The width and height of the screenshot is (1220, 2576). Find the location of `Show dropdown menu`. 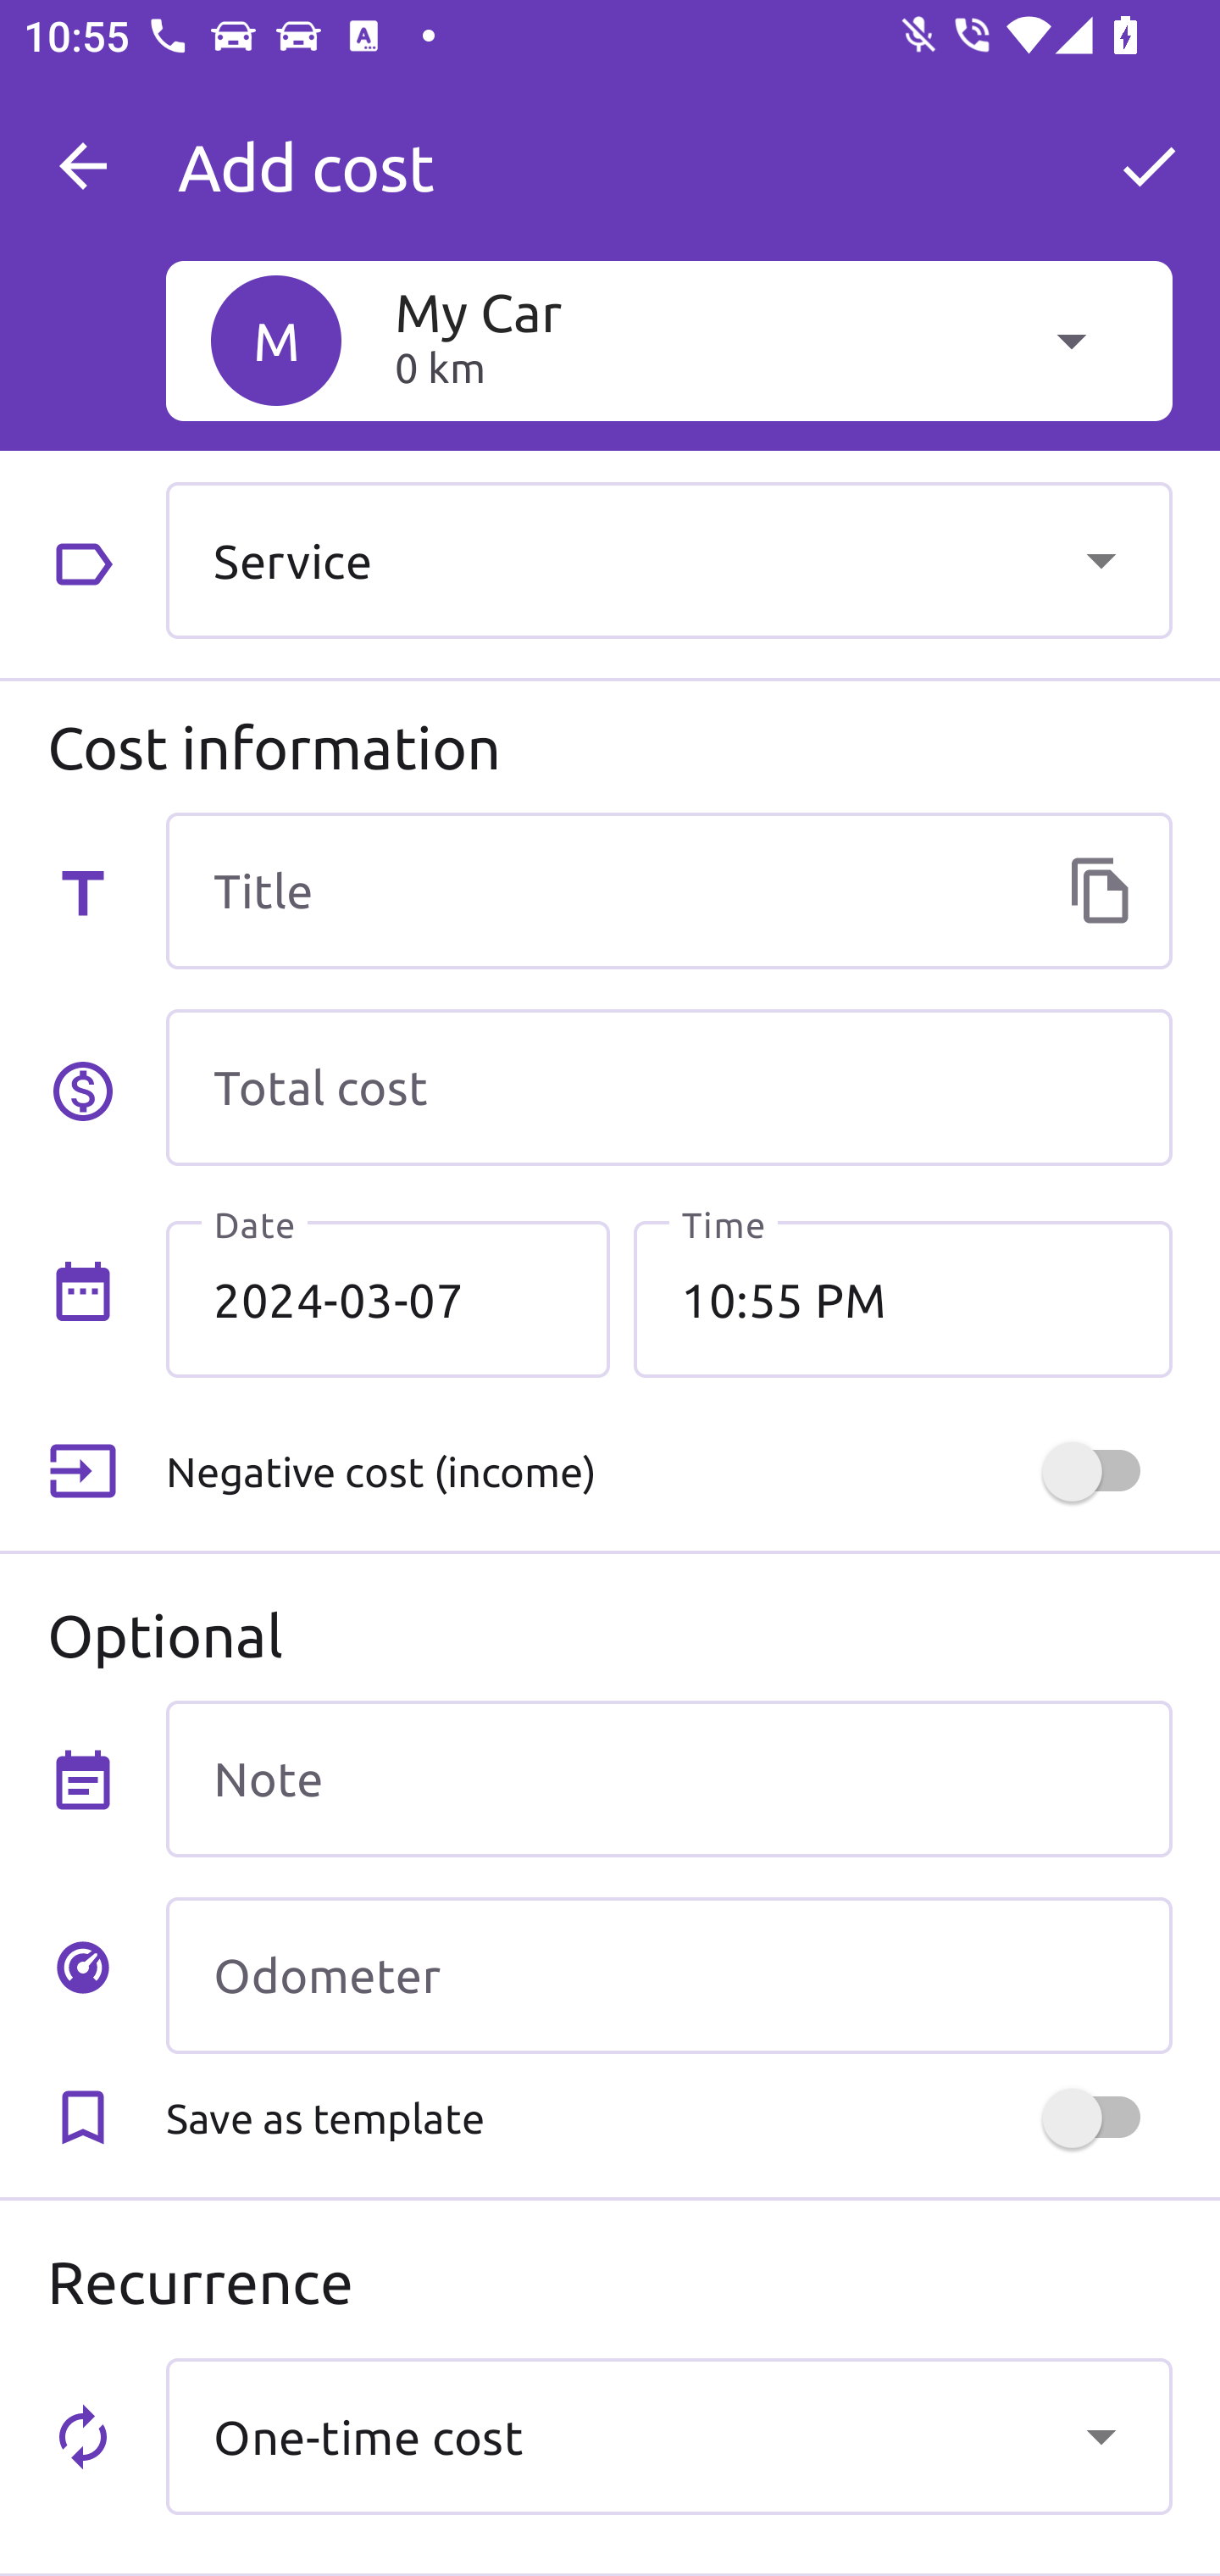

Show dropdown menu is located at coordinates (1101, 2435).